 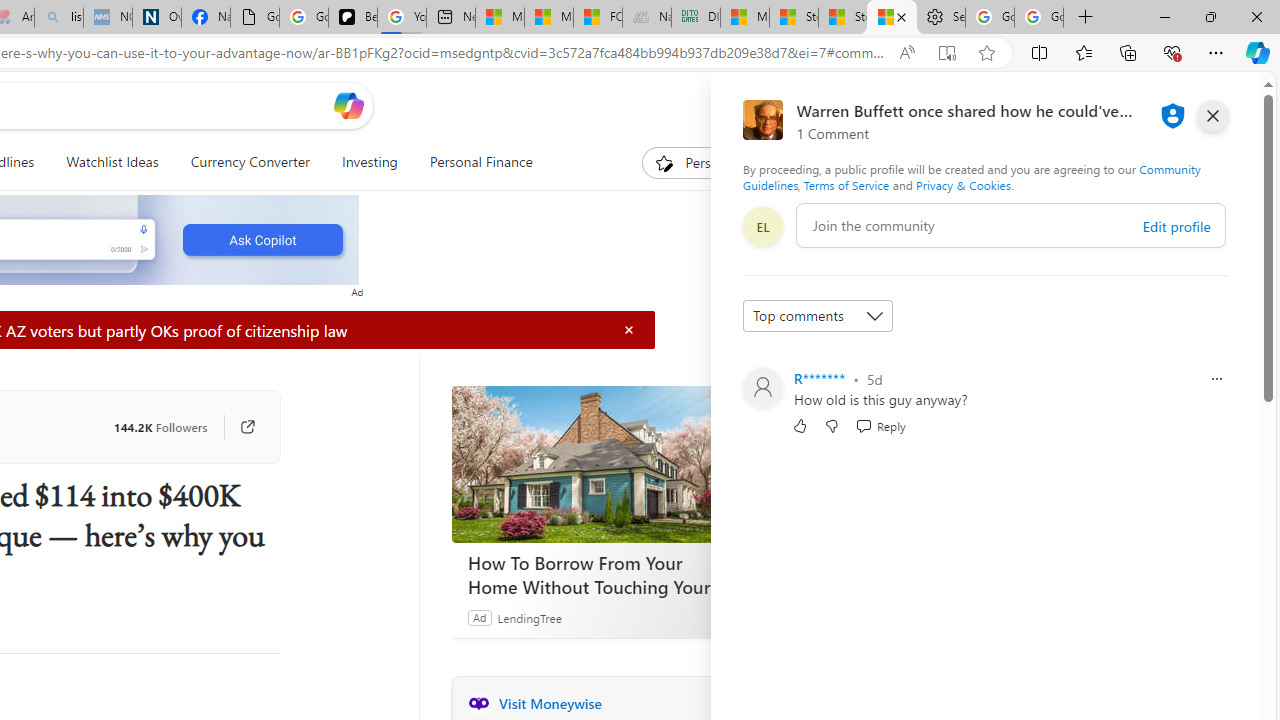 I want to click on Edit profile, so click(x=1176, y=226).